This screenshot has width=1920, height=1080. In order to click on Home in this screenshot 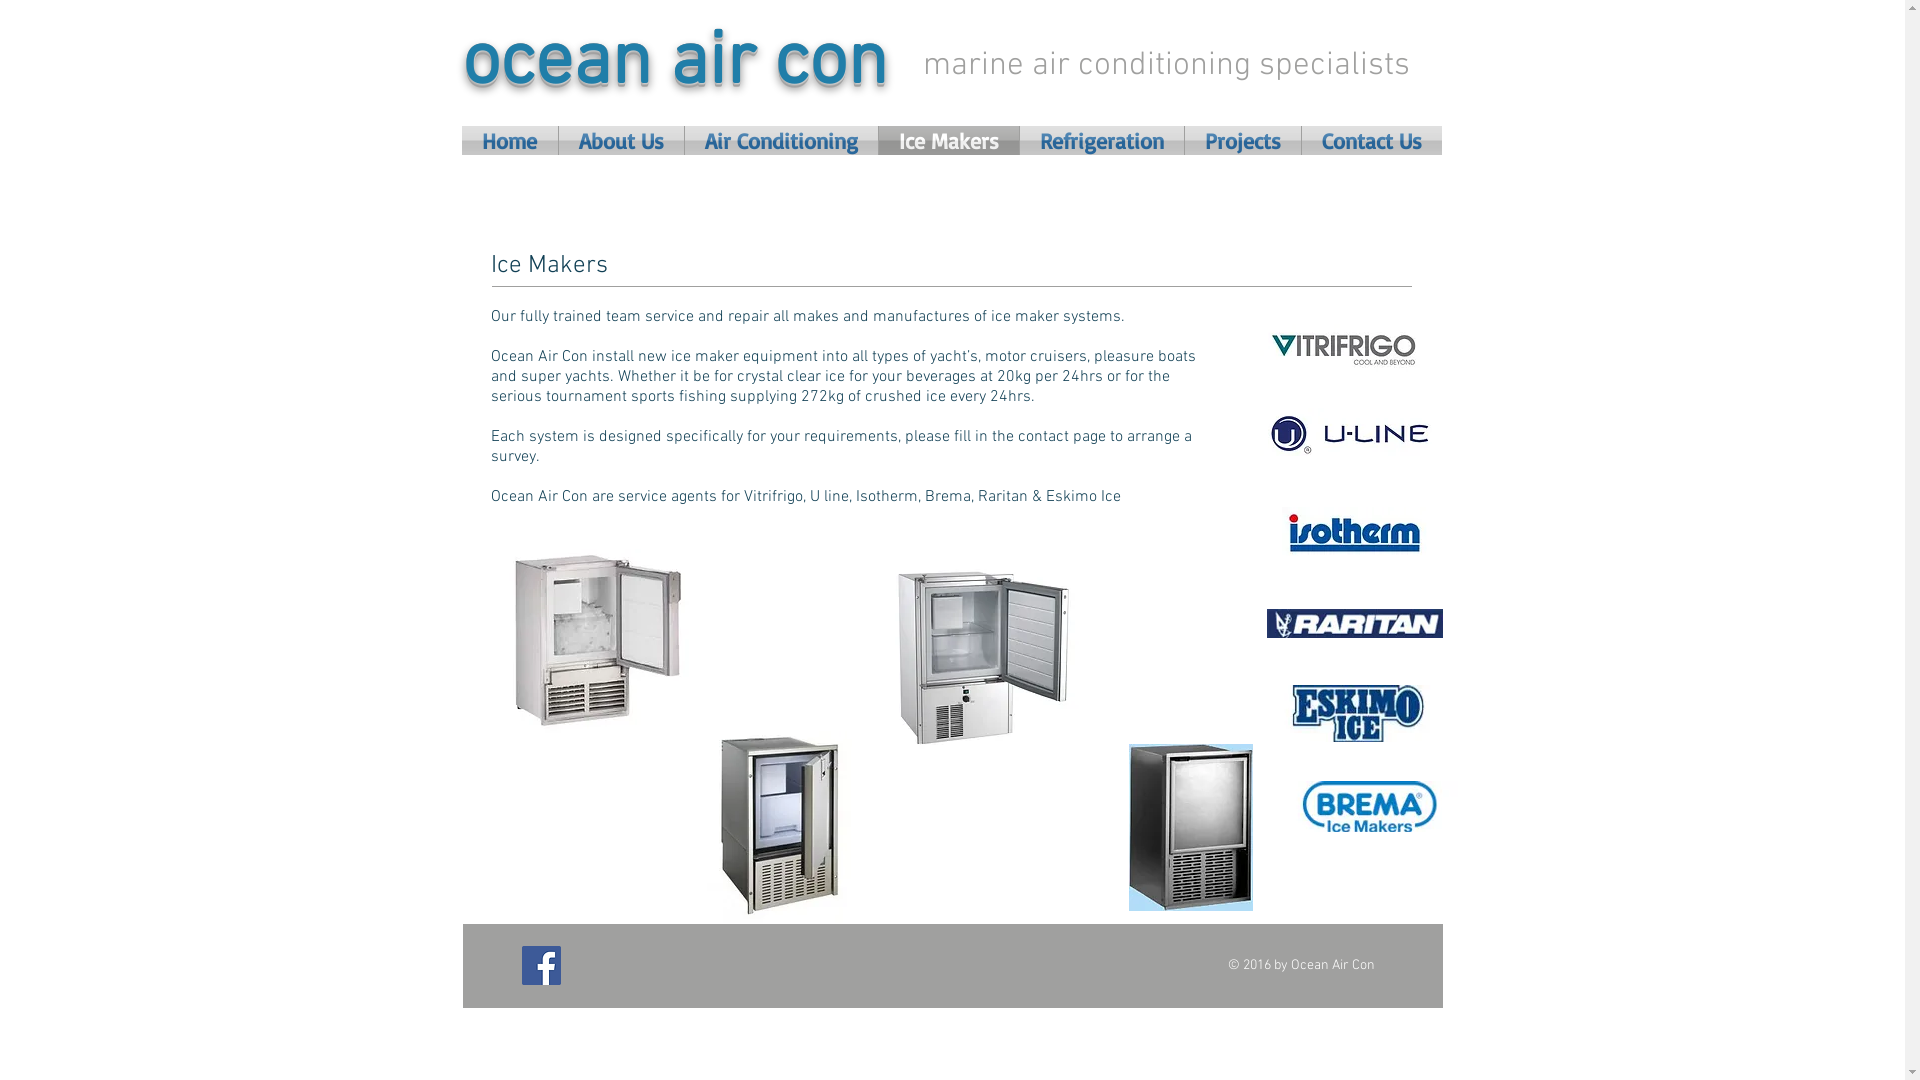, I will do `click(510, 140)`.